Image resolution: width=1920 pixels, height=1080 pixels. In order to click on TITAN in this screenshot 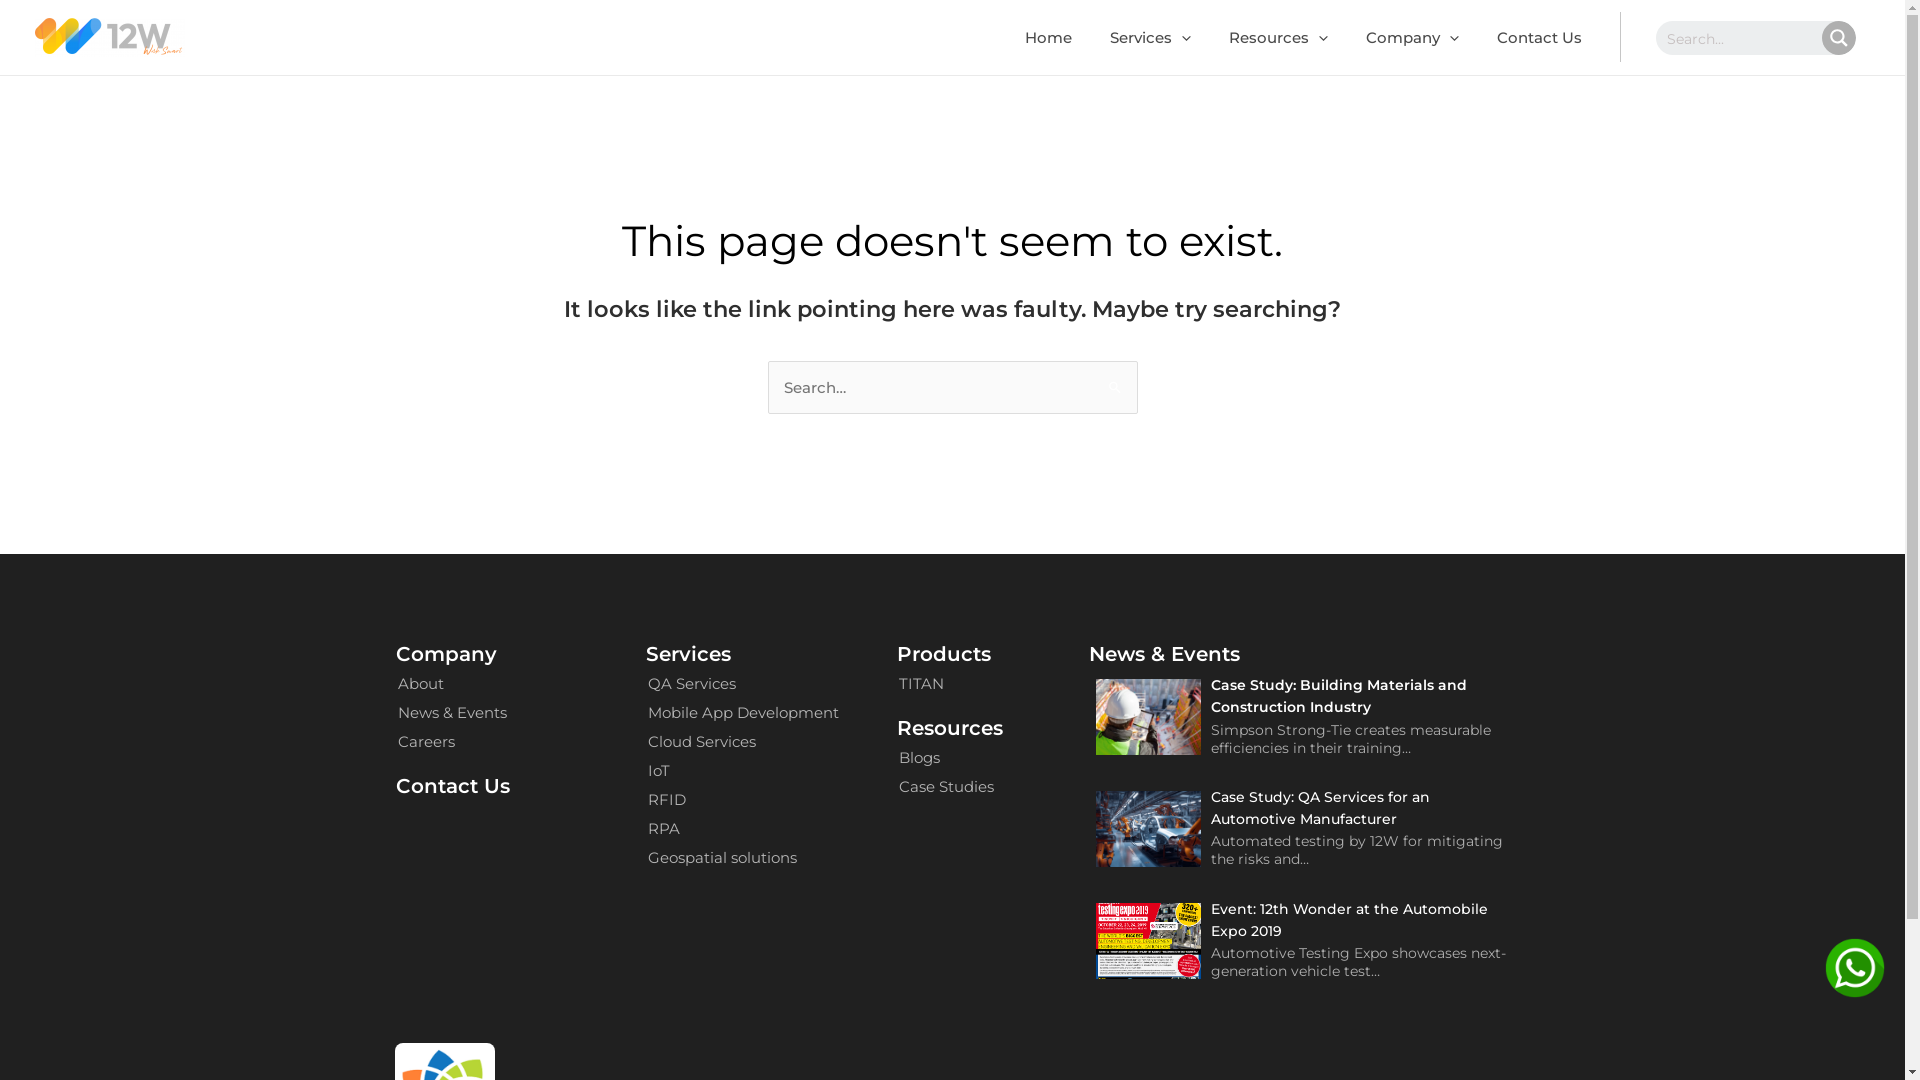, I will do `click(922, 684)`.